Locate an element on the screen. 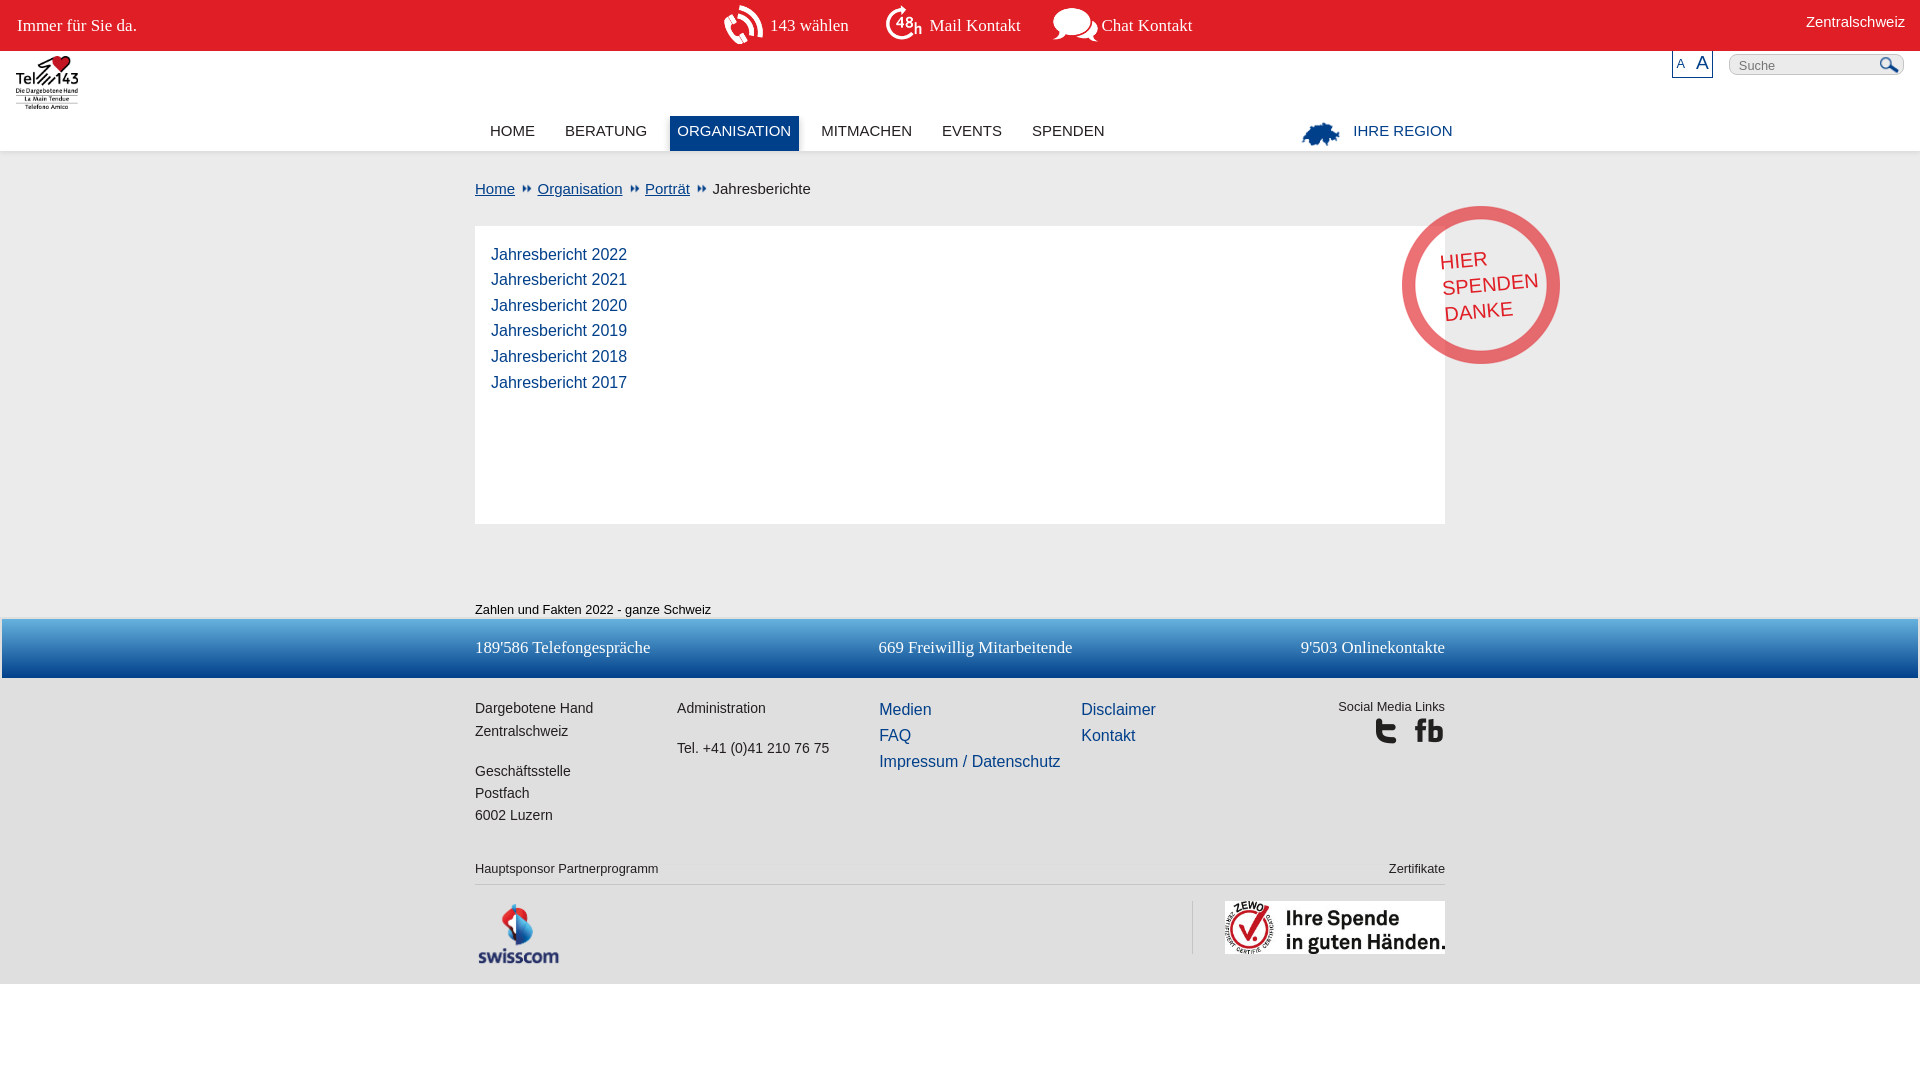  Jahresbericht 2018 is located at coordinates (559, 356).